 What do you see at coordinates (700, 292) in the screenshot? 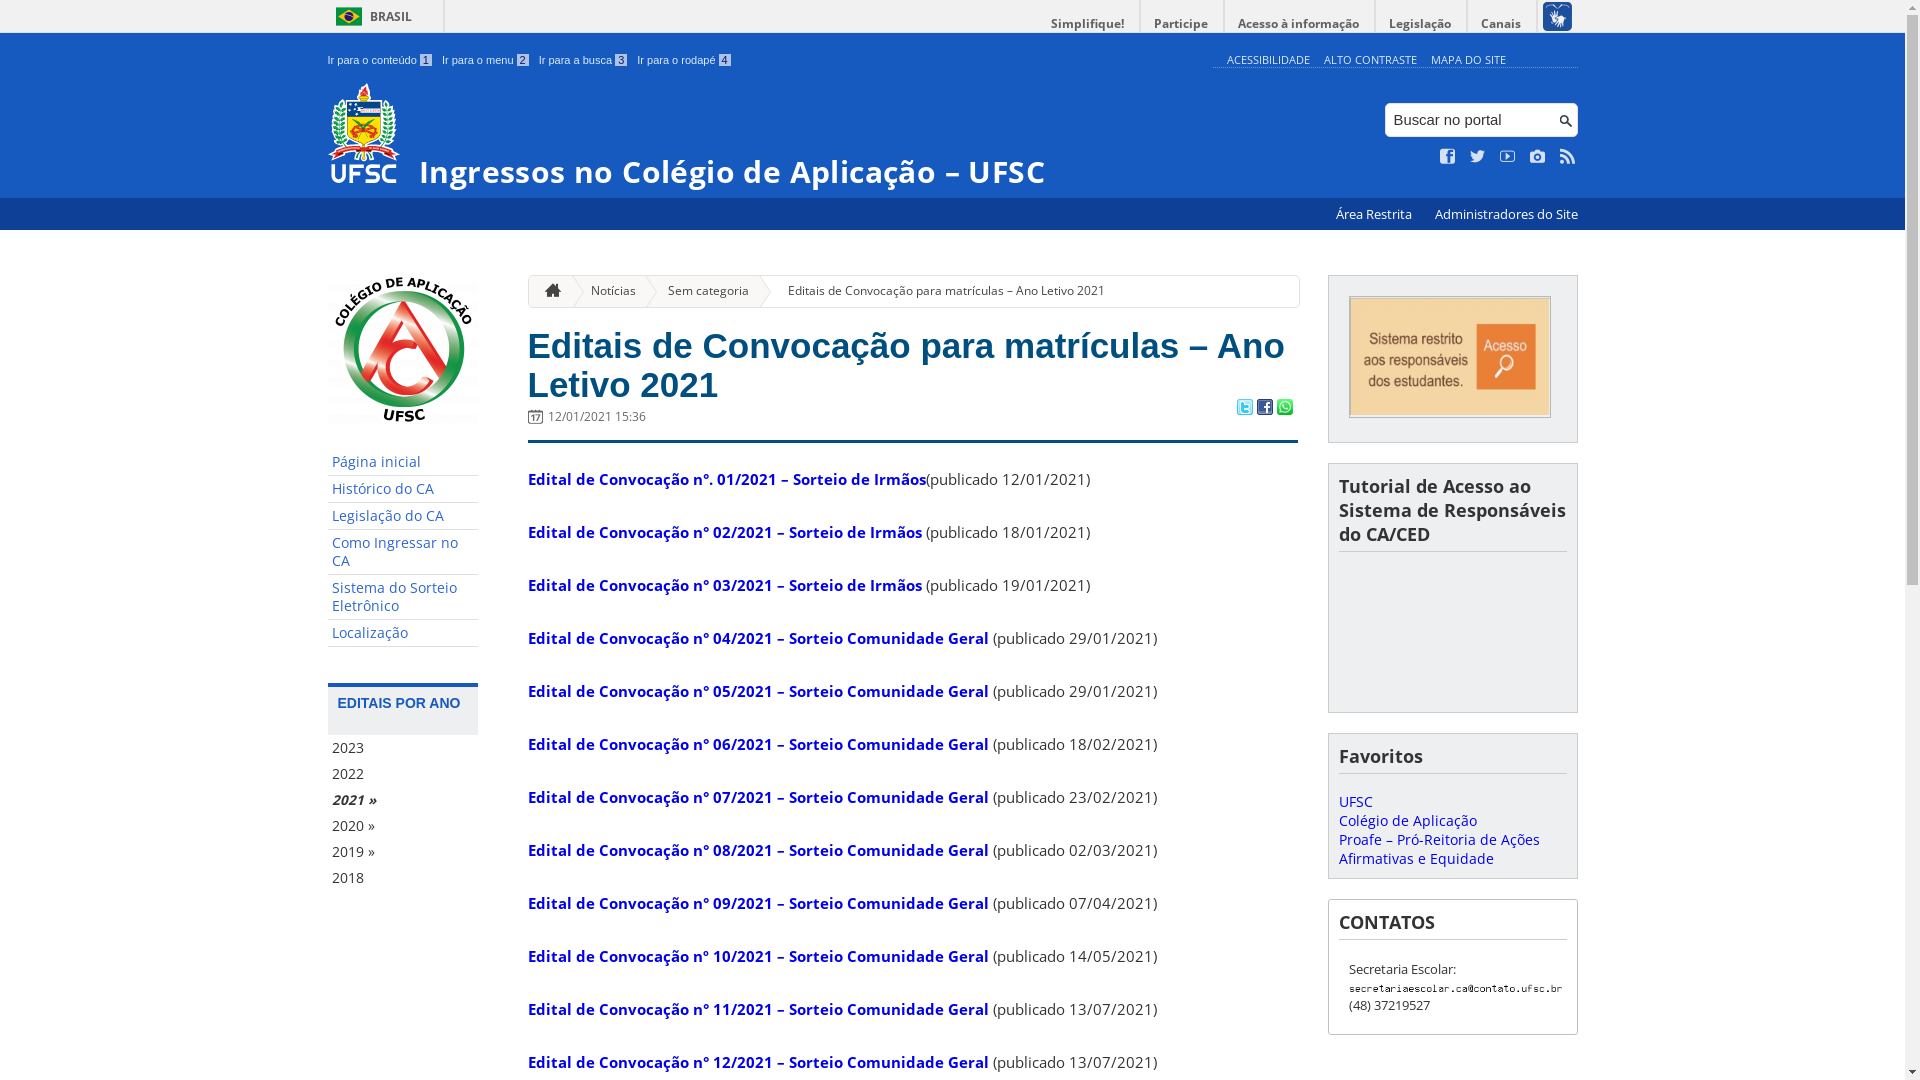
I see `Sem categoria` at bounding box center [700, 292].